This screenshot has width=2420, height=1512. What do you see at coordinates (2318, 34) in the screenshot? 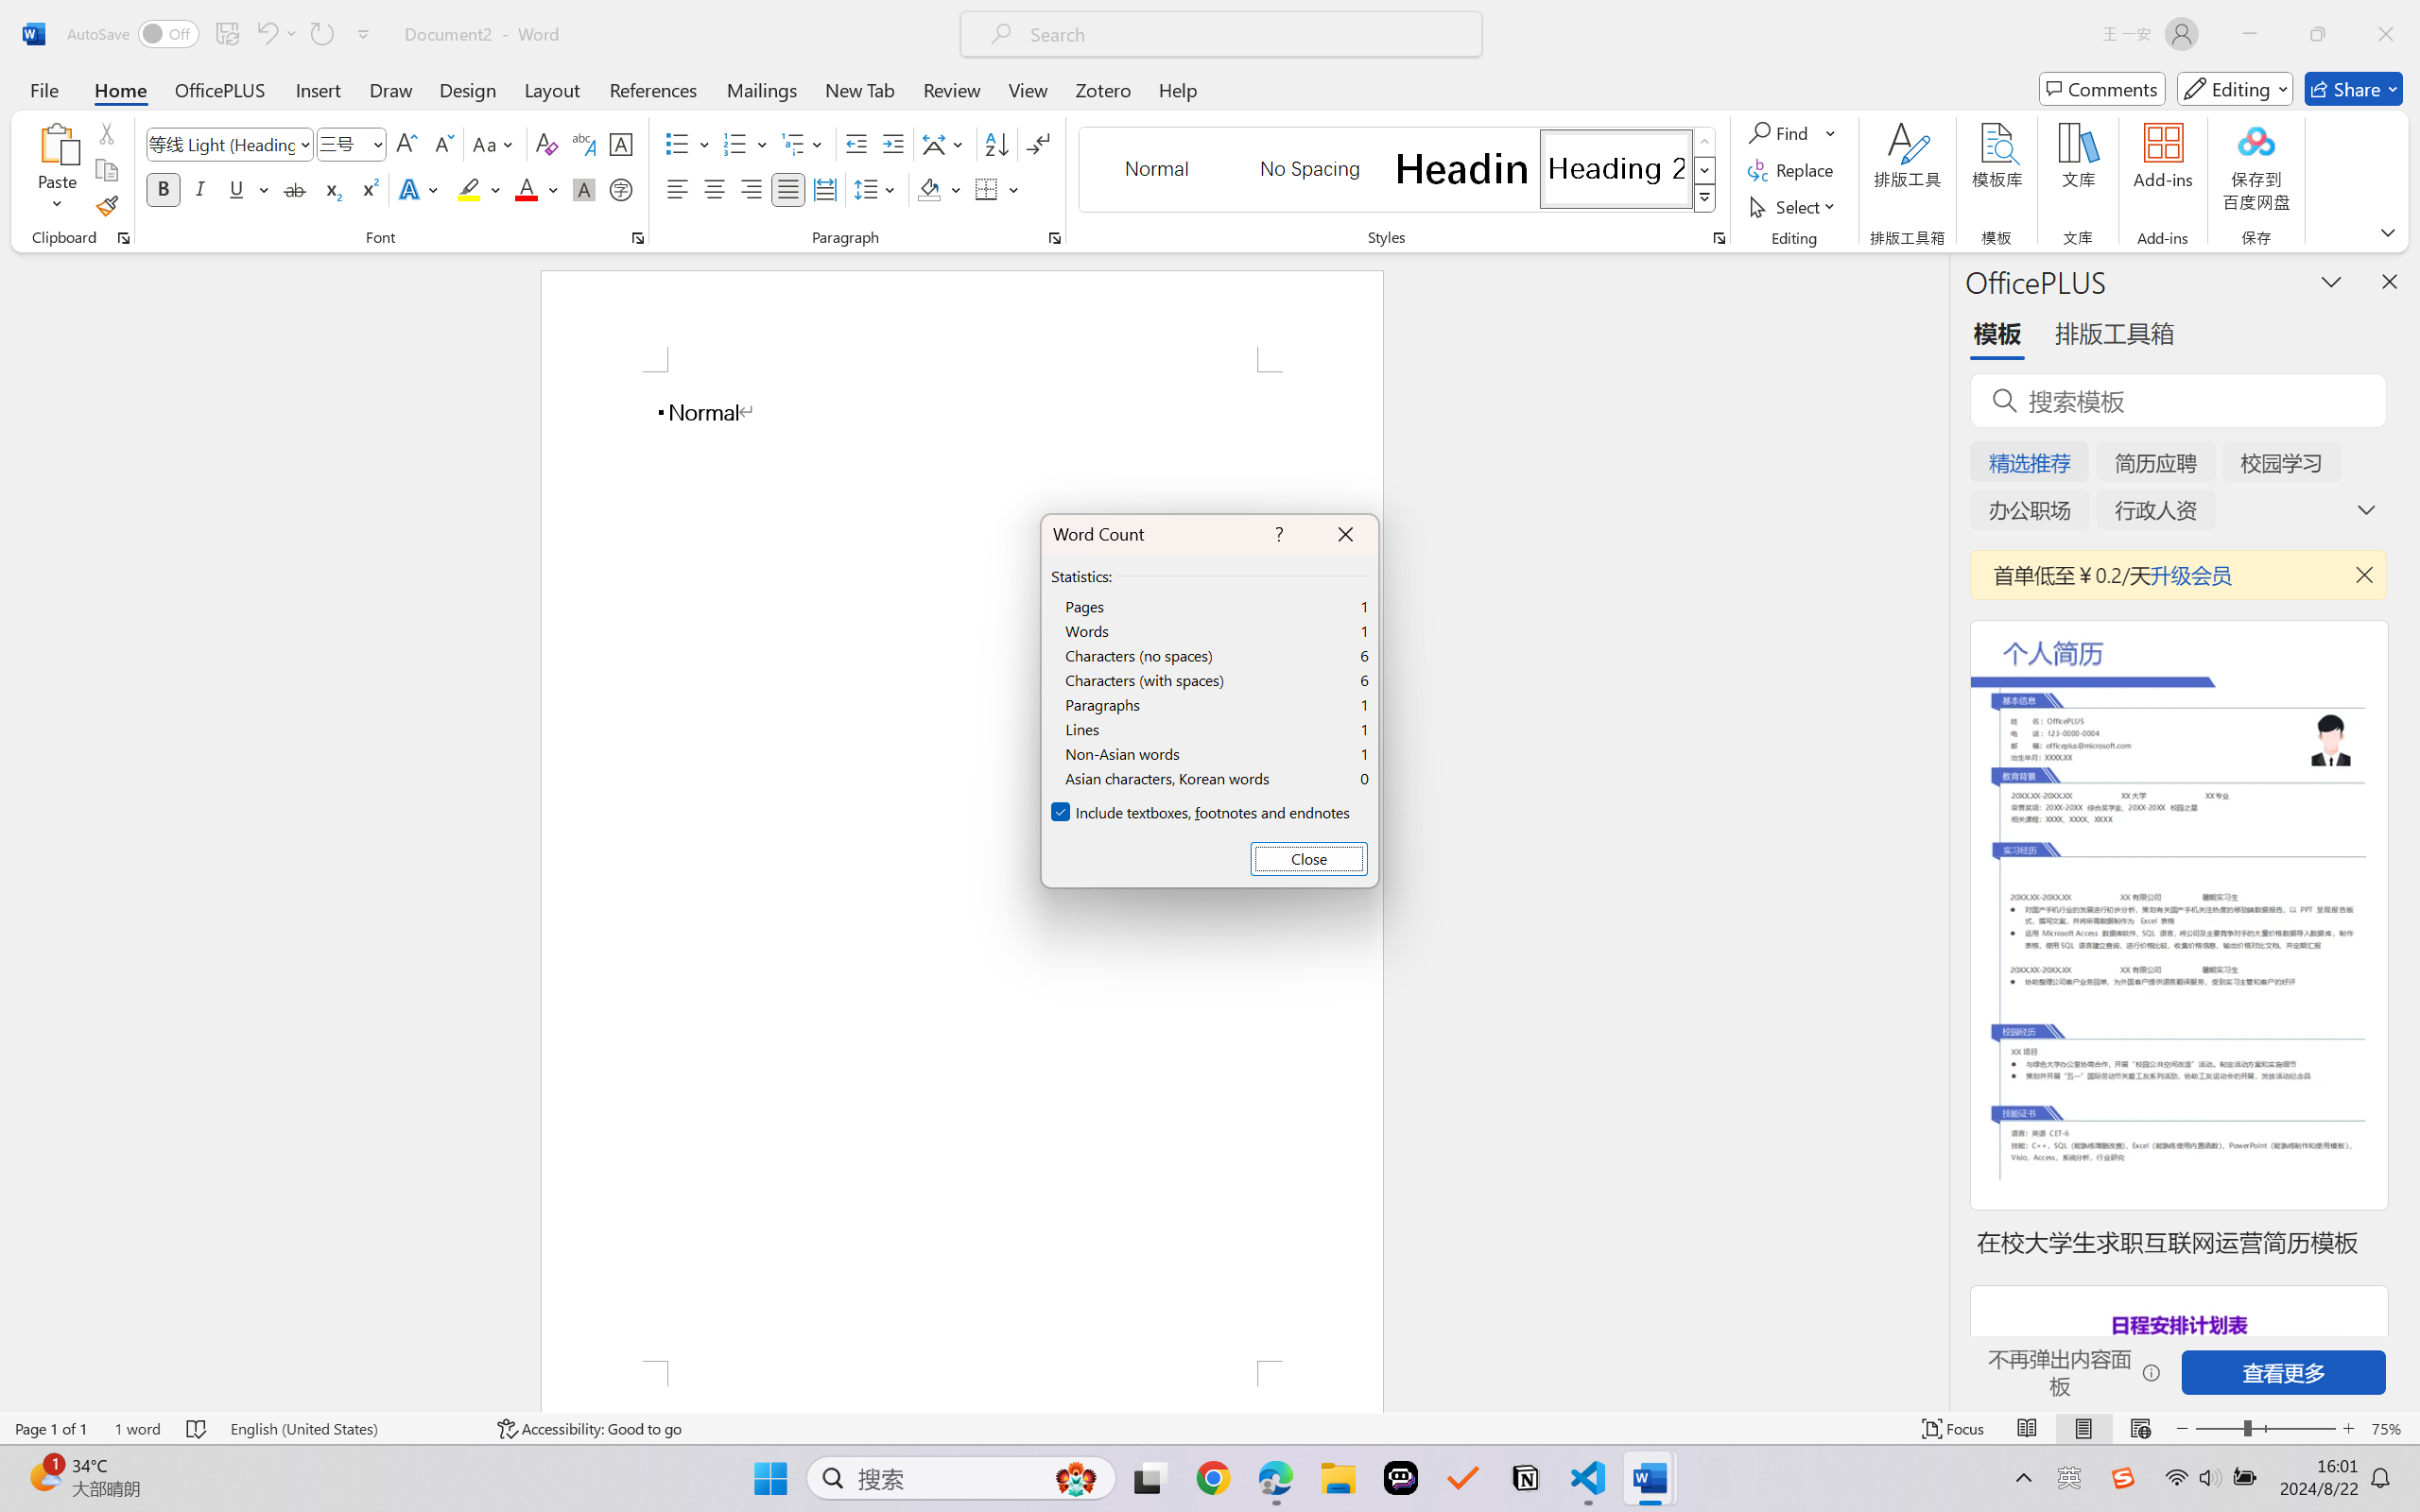
I see `Restore Down` at bounding box center [2318, 34].